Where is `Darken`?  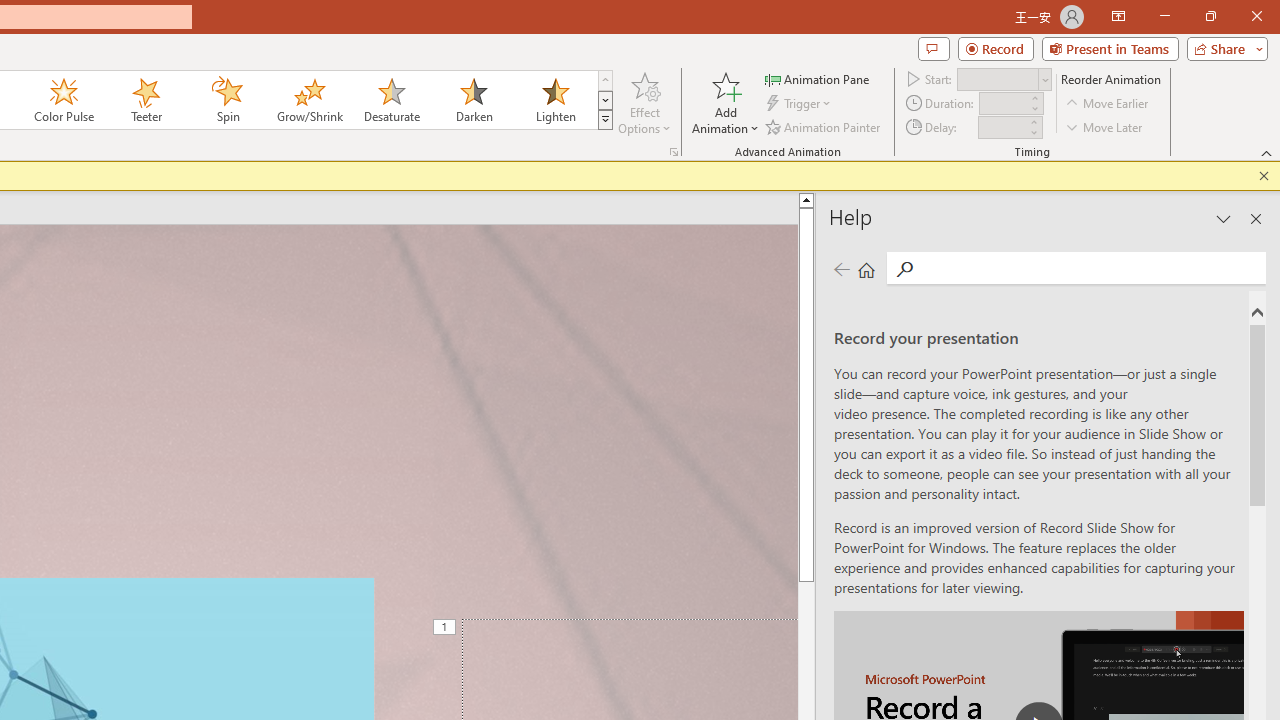 Darken is located at coordinates (473, 100).